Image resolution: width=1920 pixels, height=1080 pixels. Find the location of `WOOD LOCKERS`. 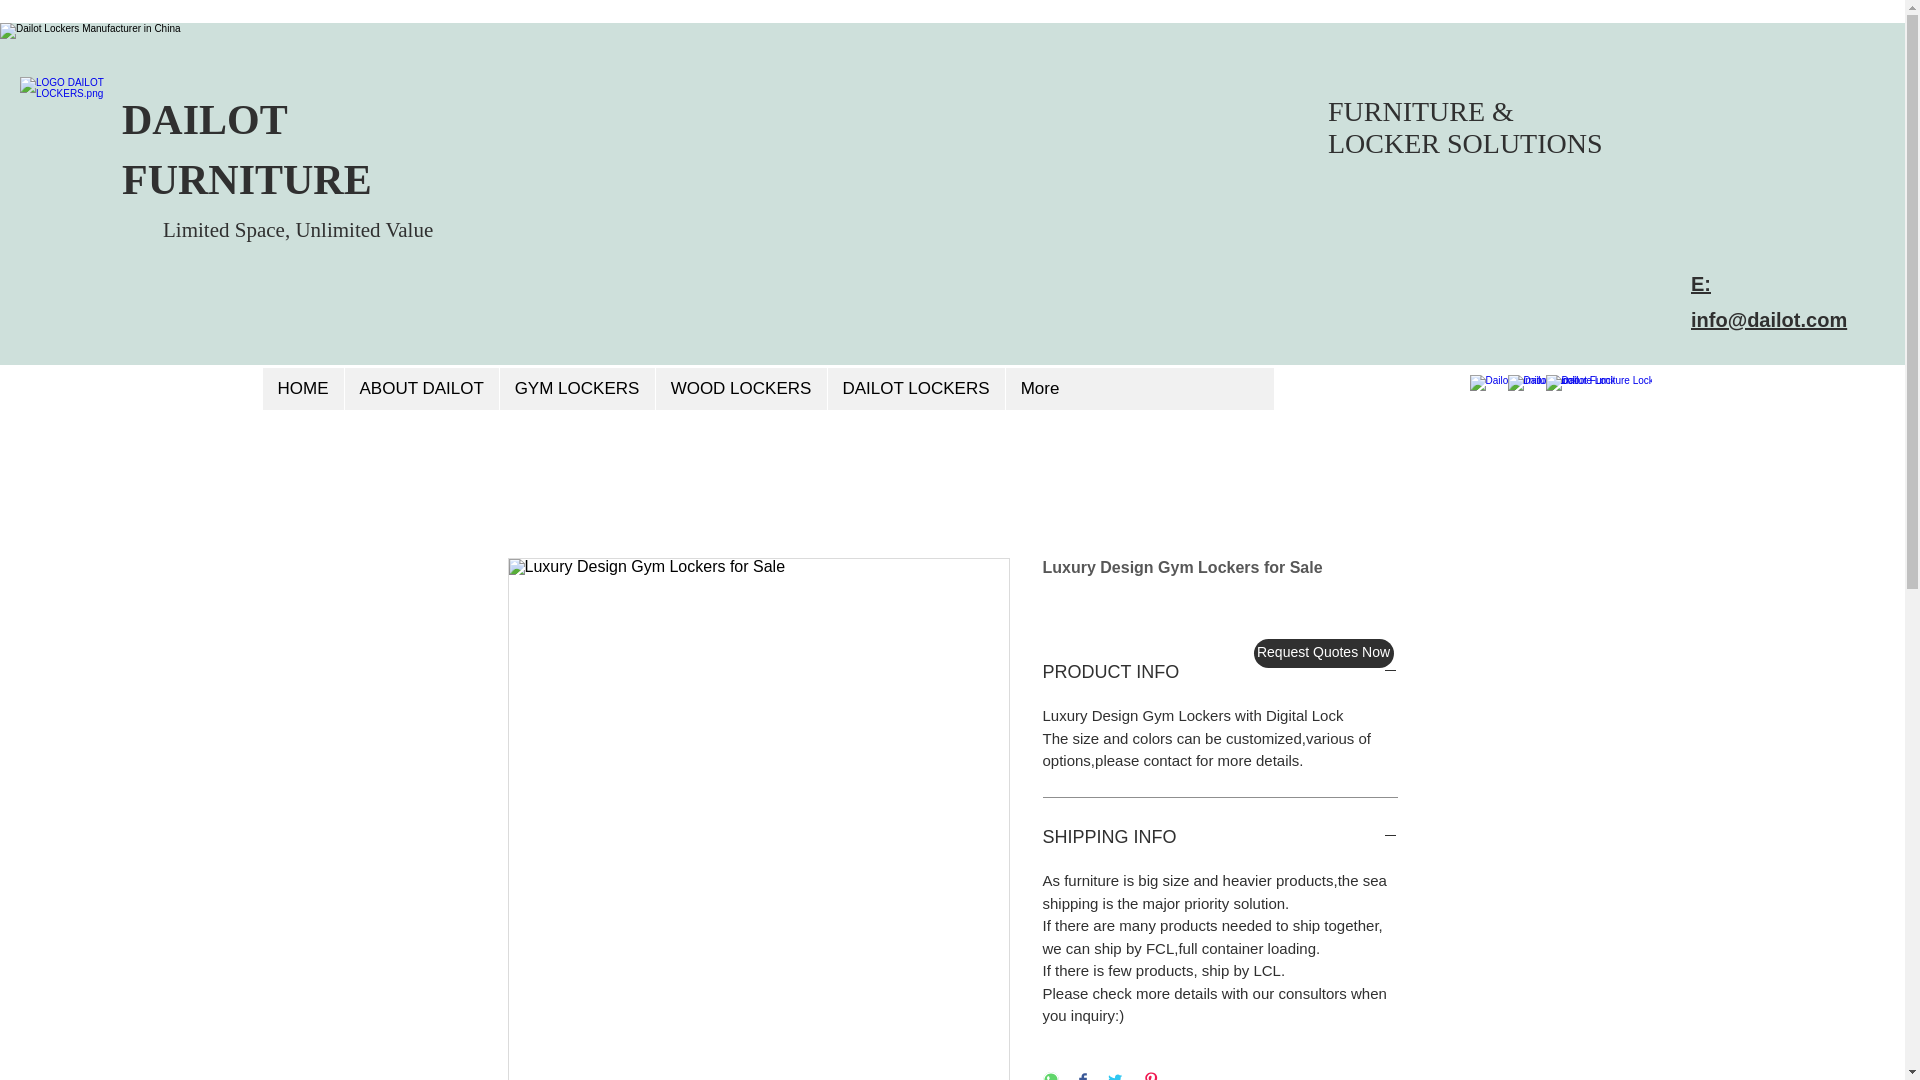

WOOD LOCKERS is located at coordinates (740, 389).